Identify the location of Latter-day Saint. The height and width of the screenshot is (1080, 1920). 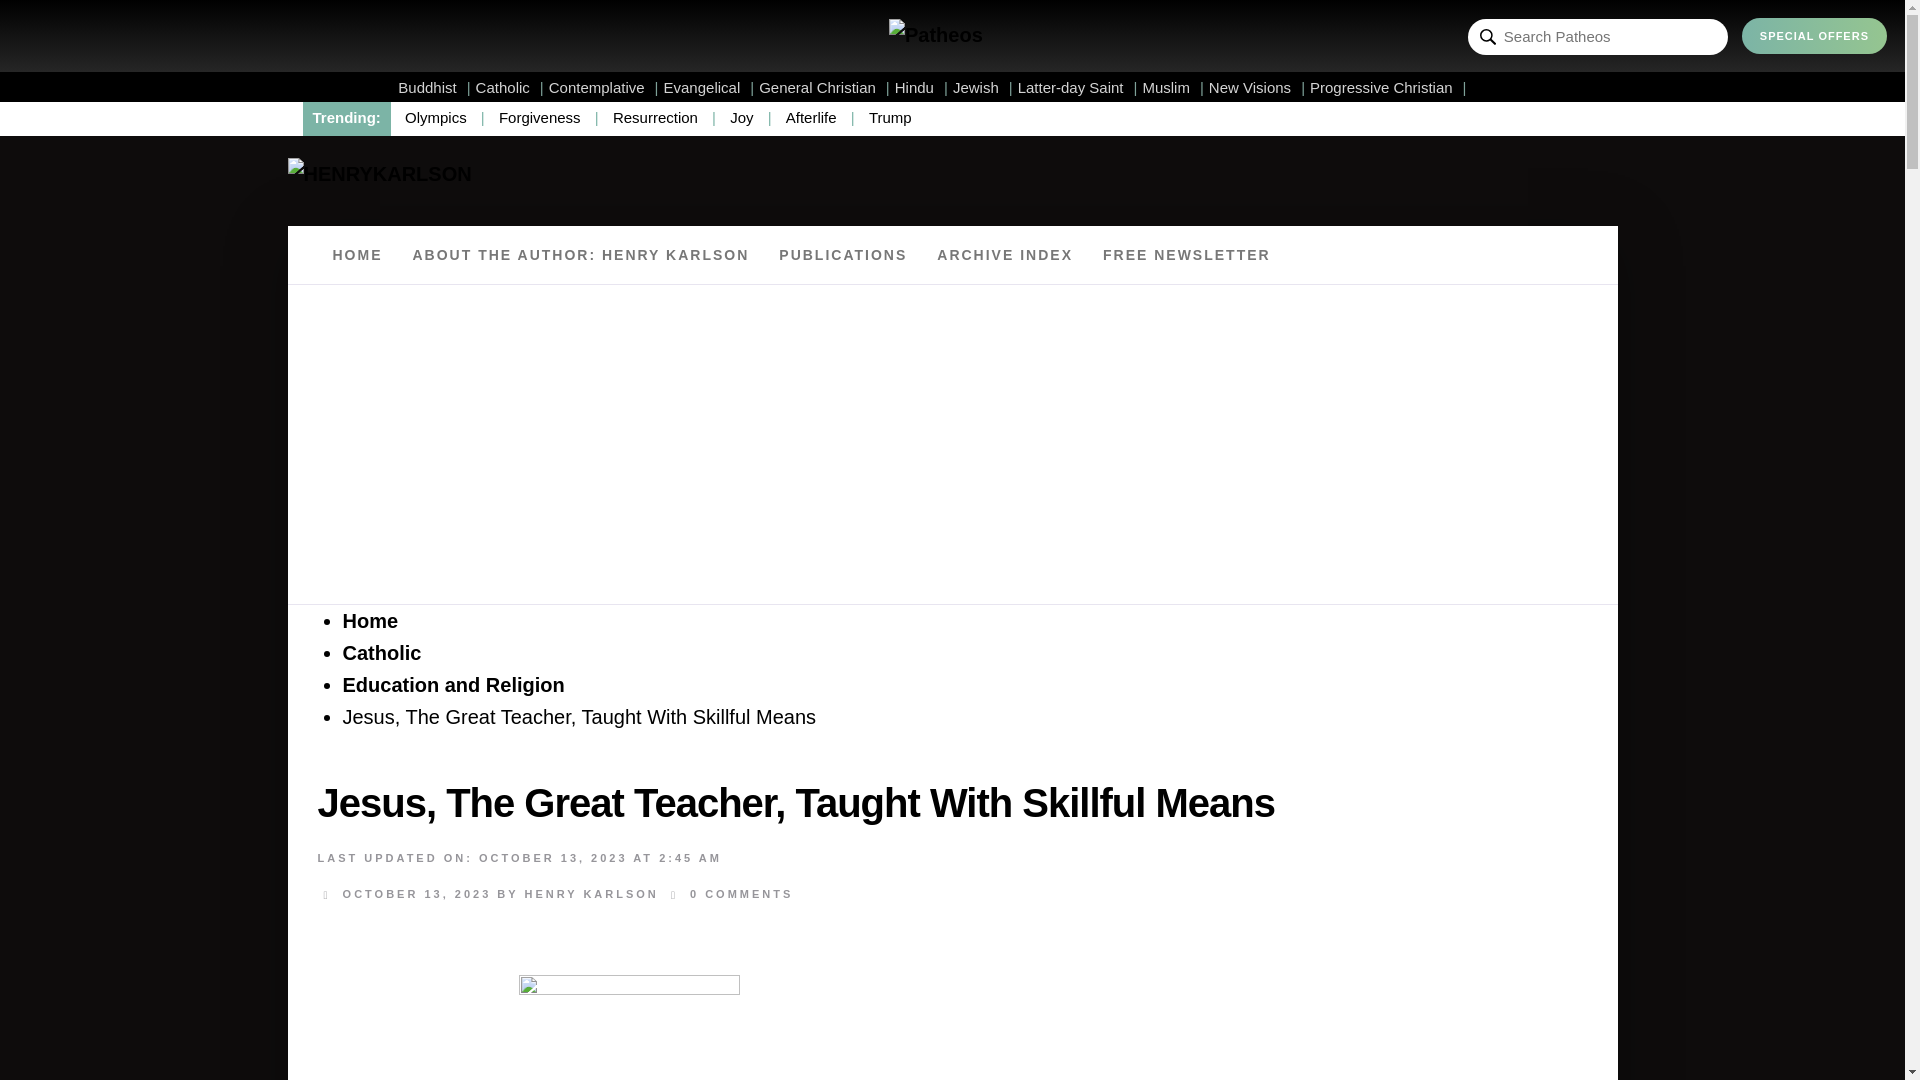
(1078, 87).